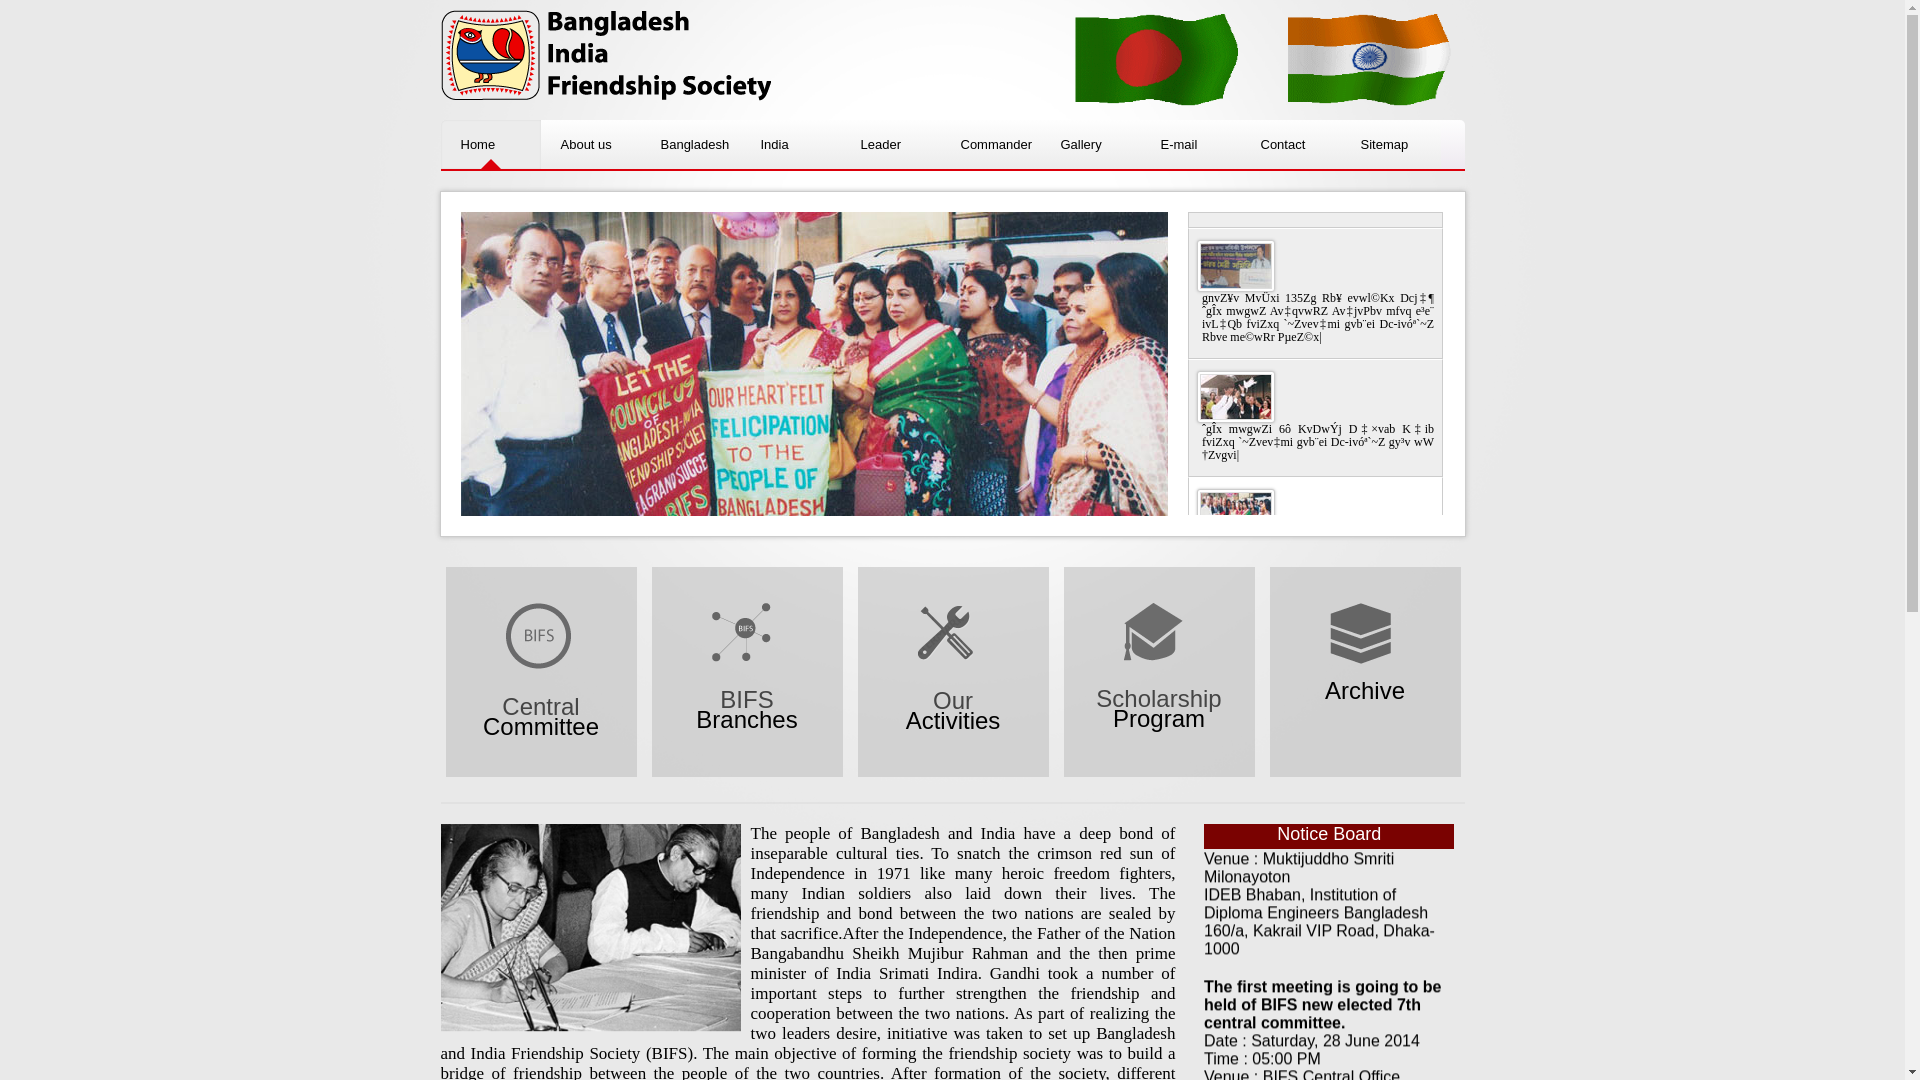 This screenshot has height=1080, width=1920. Describe the element at coordinates (490, 144) in the screenshot. I see `Home` at that location.